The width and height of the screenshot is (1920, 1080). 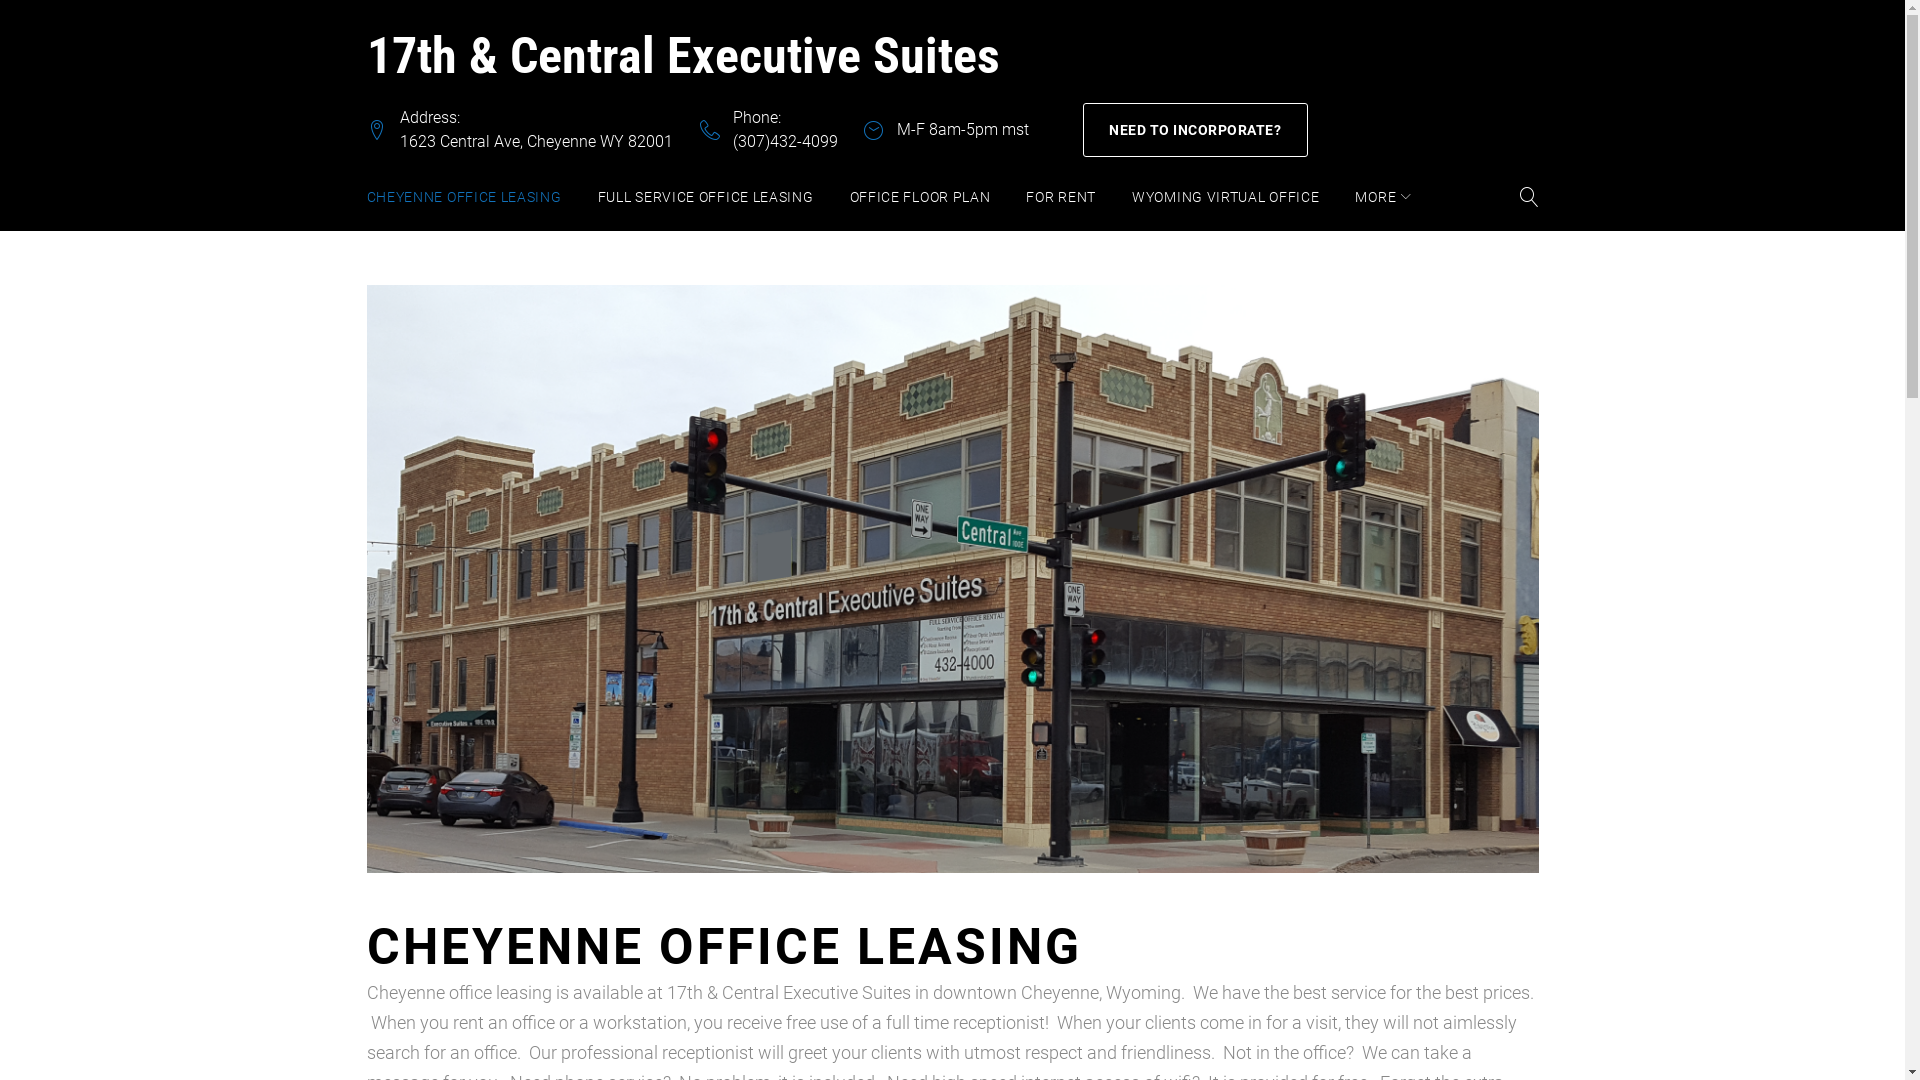 I want to click on CHEYENNE OFFICE LEASING, so click(x=464, y=196).